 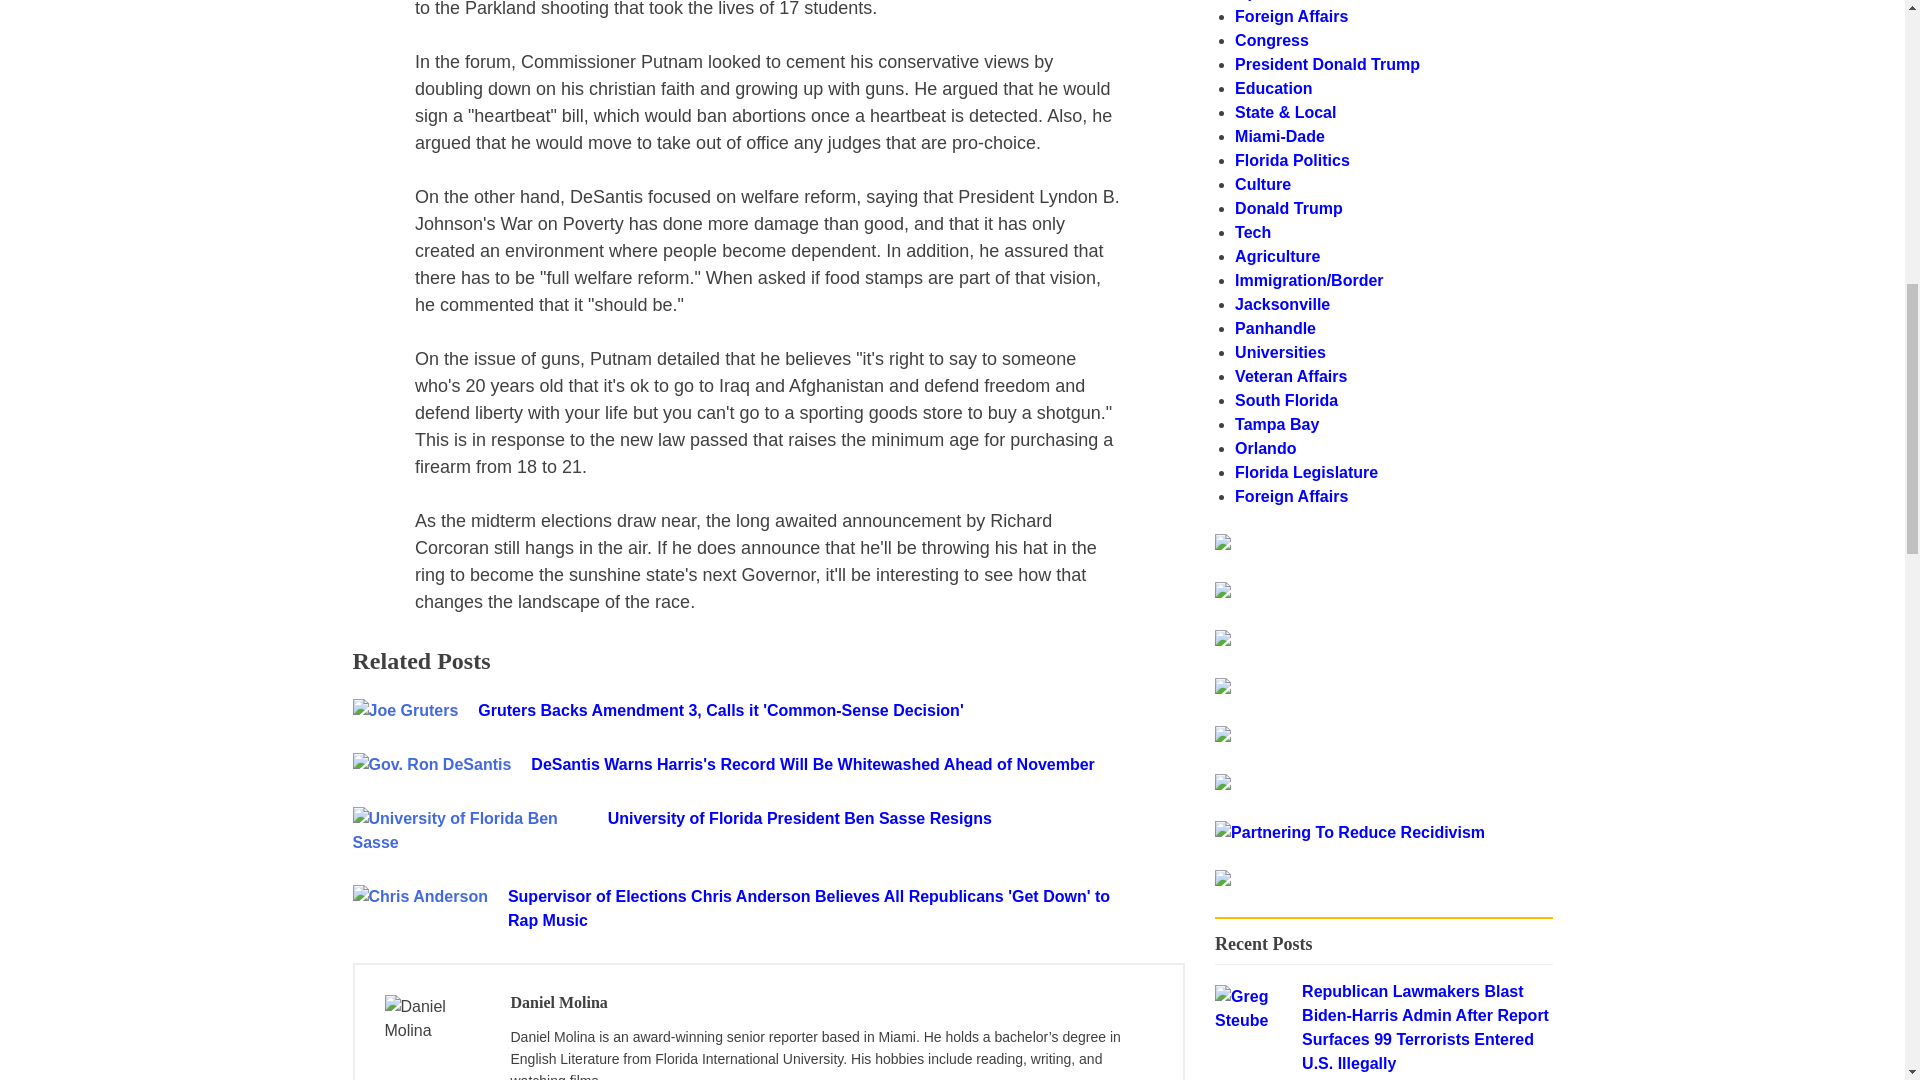 What do you see at coordinates (1222, 544) in the screenshot?
I see `Partnering To Reduce Recidivism` at bounding box center [1222, 544].